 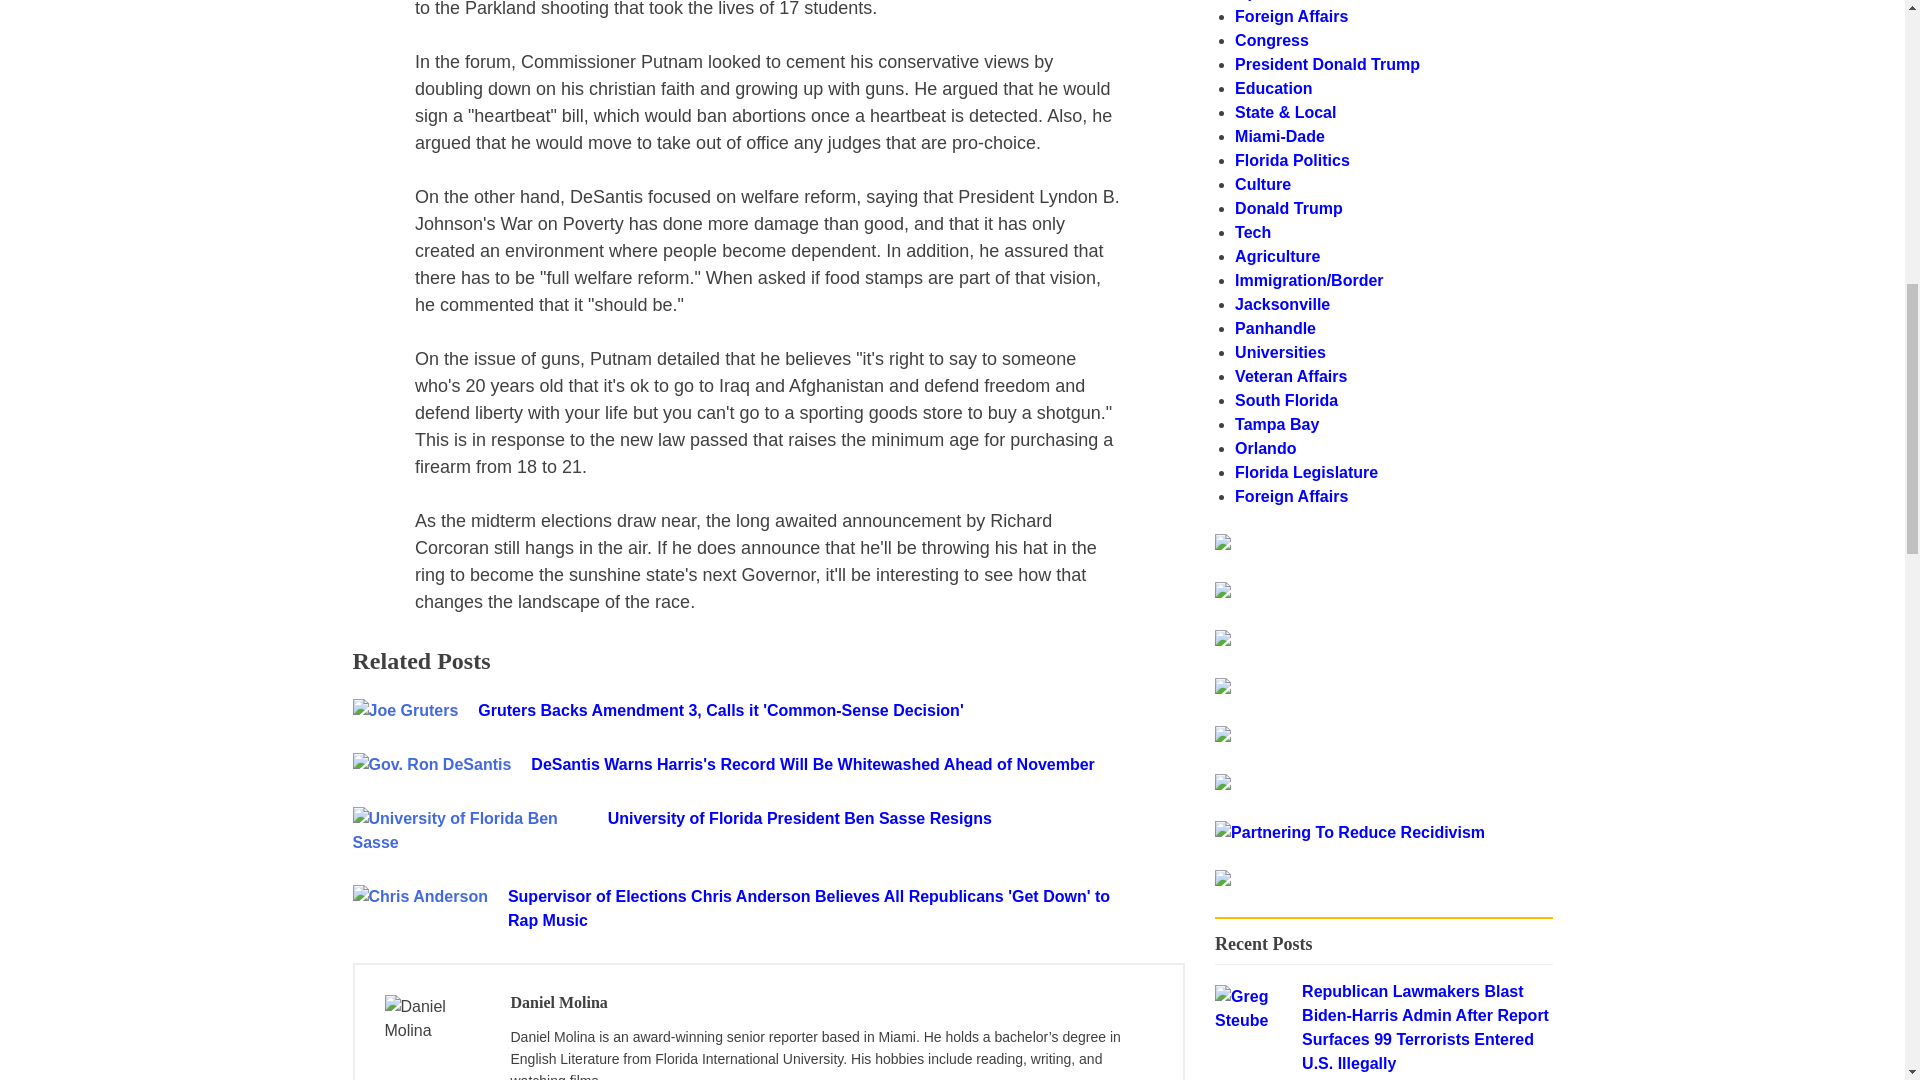 What do you see at coordinates (1222, 544) in the screenshot?
I see `Partnering To Reduce Recidivism` at bounding box center [1222, 544].